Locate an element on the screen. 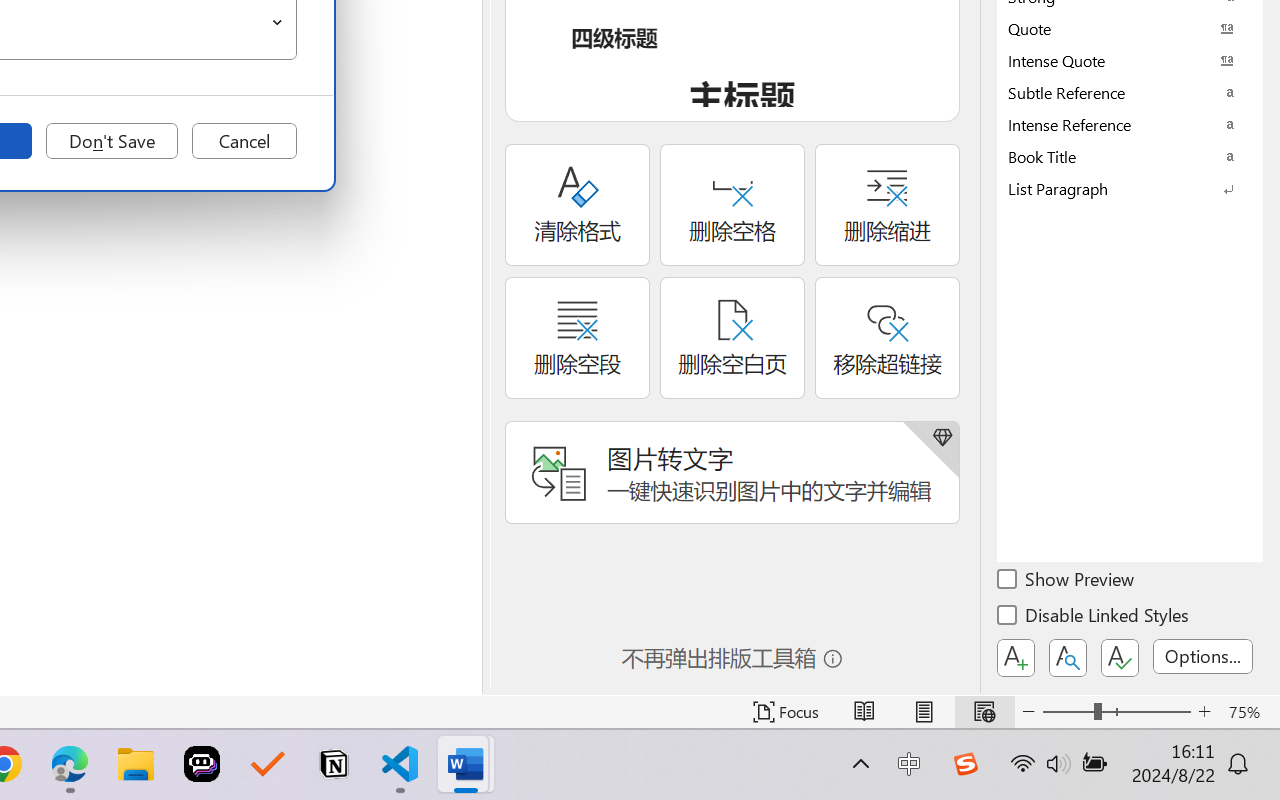 The image size is (1280, 800). List Paragraph is located at coordinates (1130, 188).